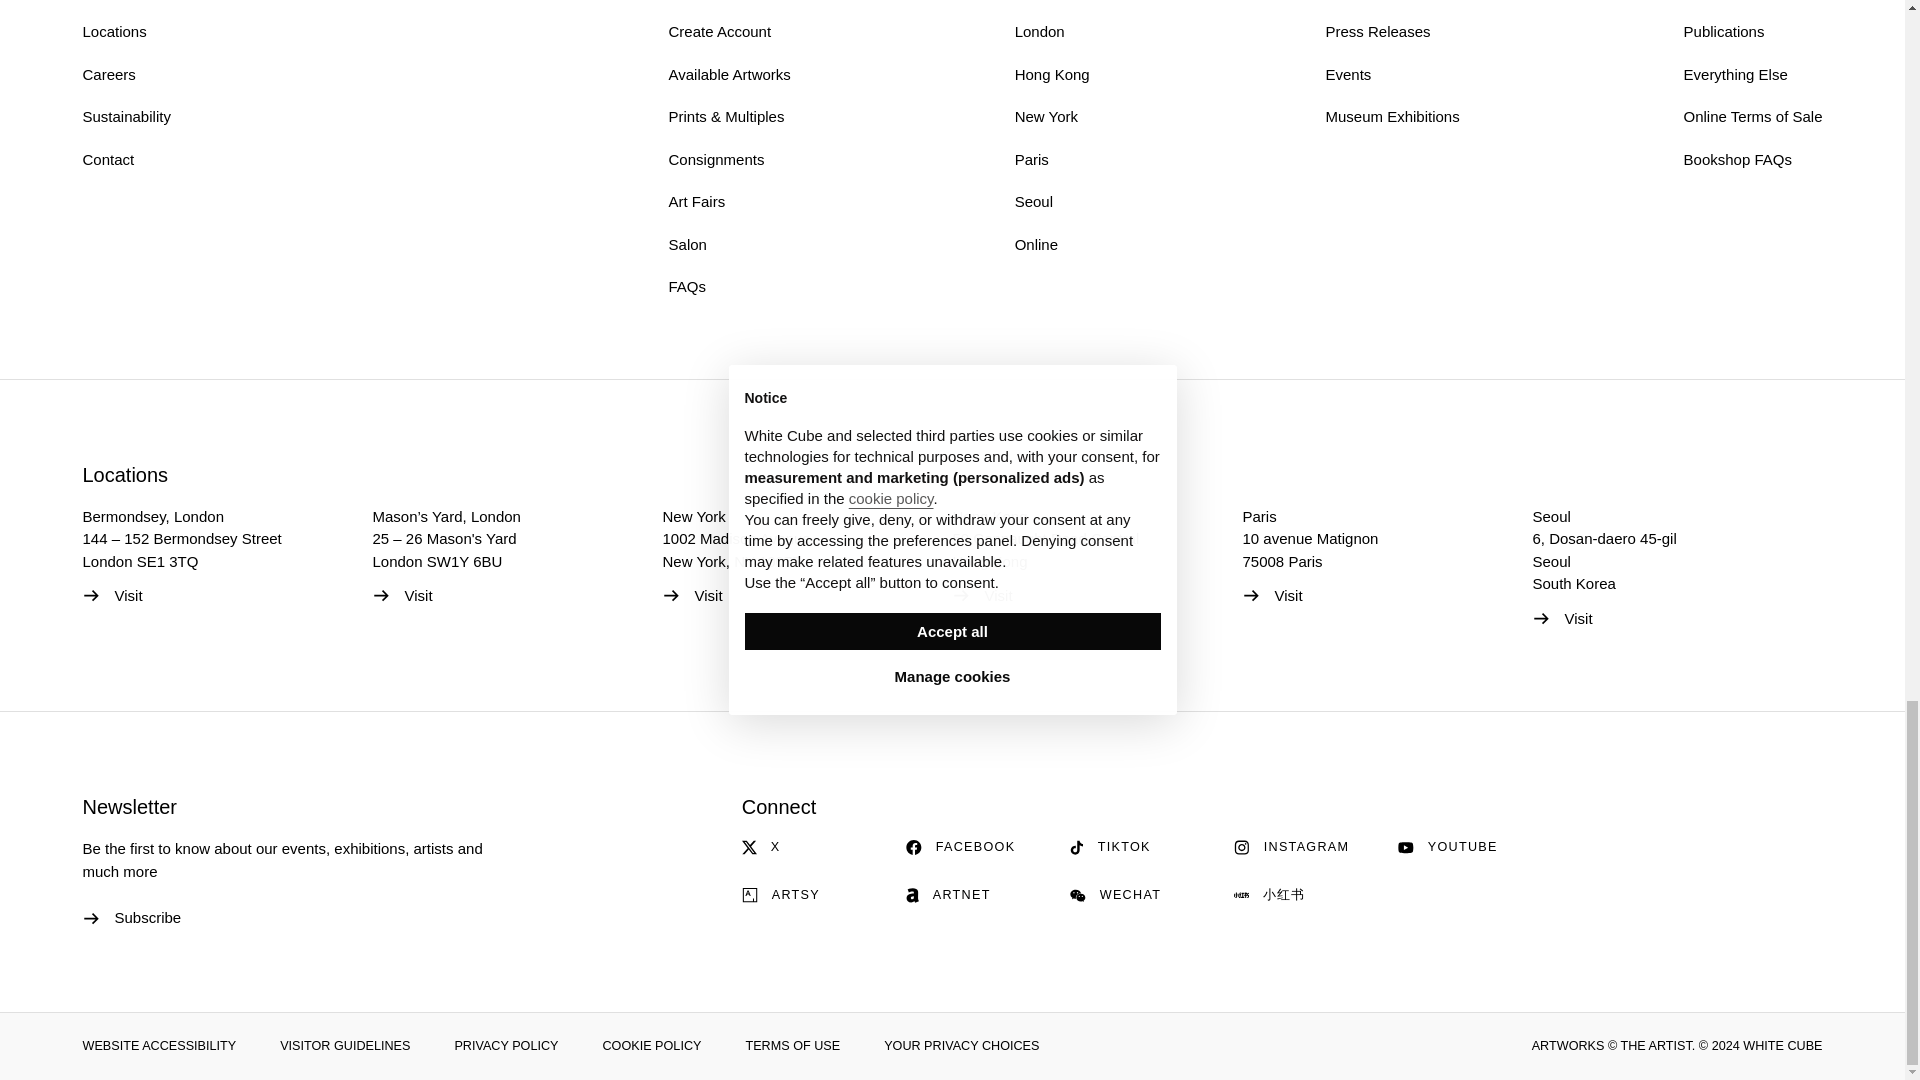 The image size is (1920, 1080). I want to click on View White Cube gallery locations, so click(125, 475).